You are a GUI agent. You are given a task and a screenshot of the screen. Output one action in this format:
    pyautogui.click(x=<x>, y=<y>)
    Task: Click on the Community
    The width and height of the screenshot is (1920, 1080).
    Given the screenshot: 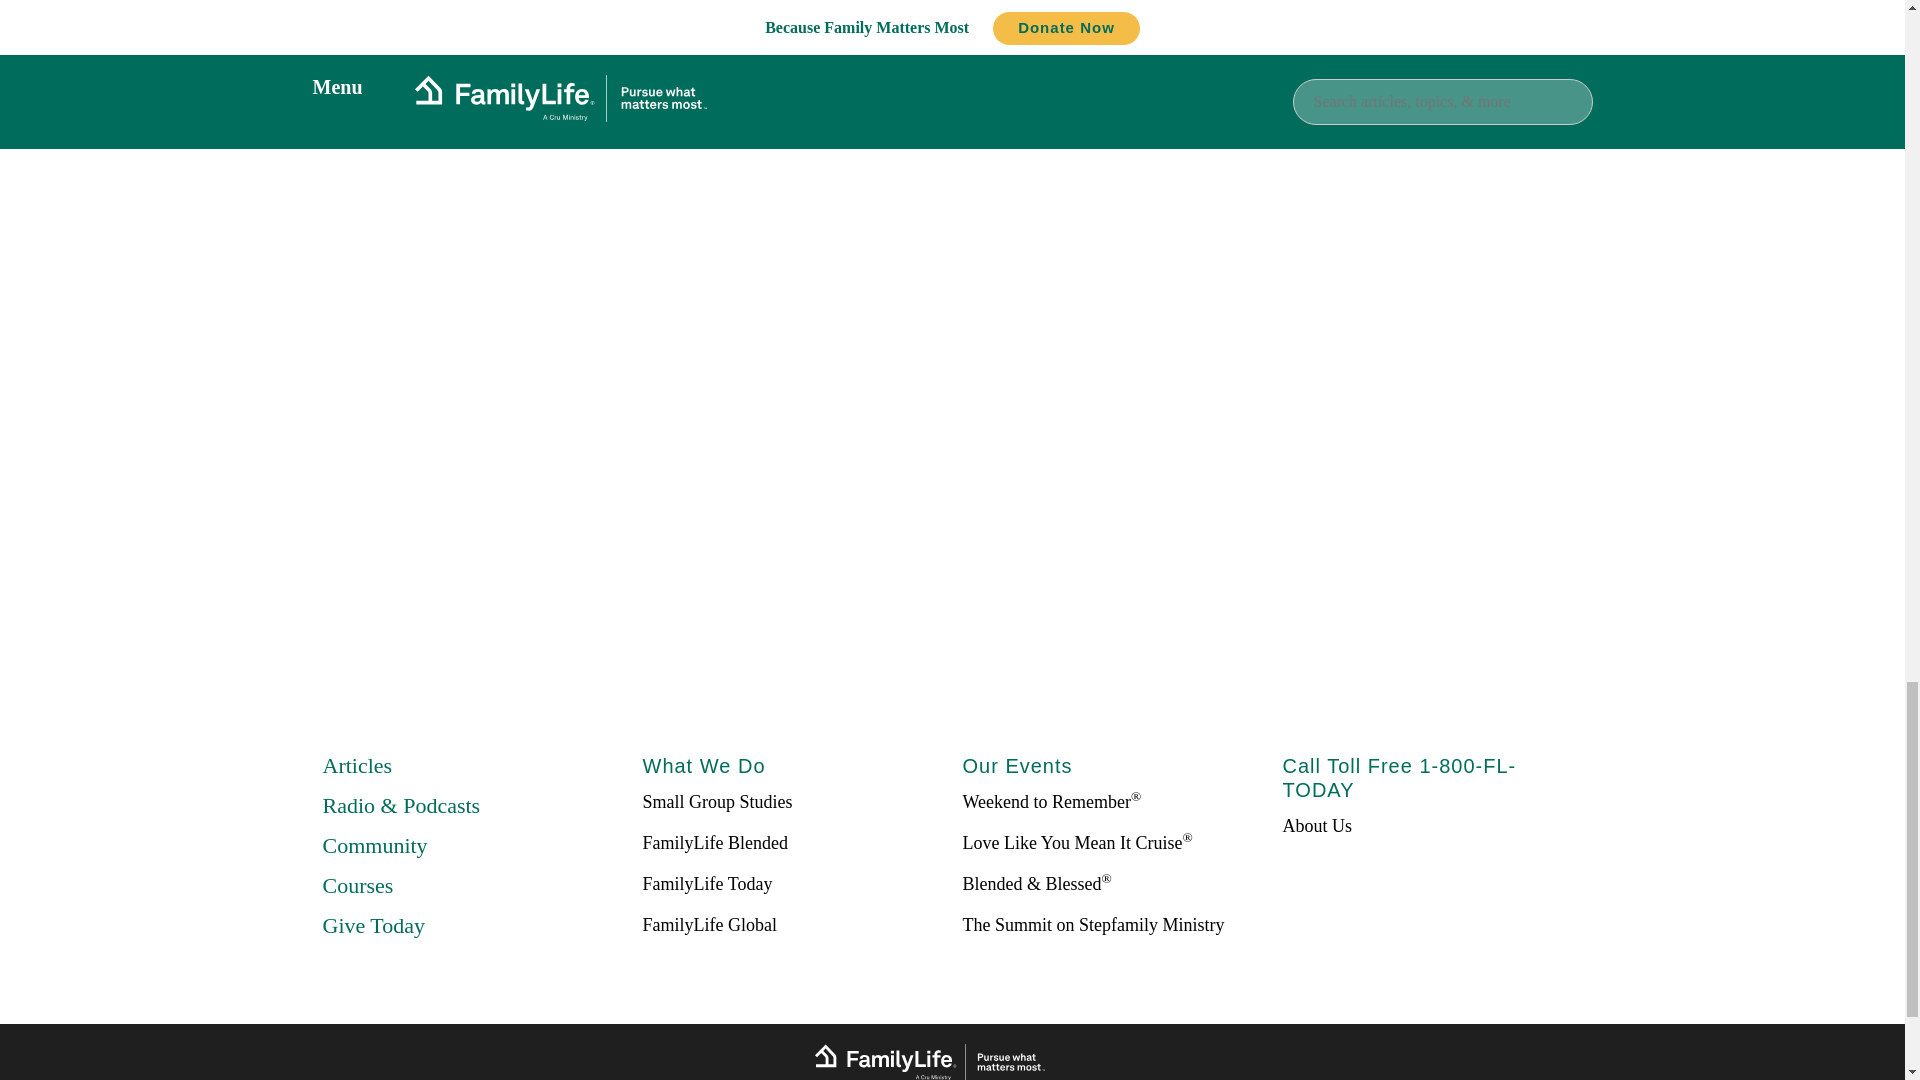 What is the action you would take?
    pyautogui.click(x=374, y=844)
    